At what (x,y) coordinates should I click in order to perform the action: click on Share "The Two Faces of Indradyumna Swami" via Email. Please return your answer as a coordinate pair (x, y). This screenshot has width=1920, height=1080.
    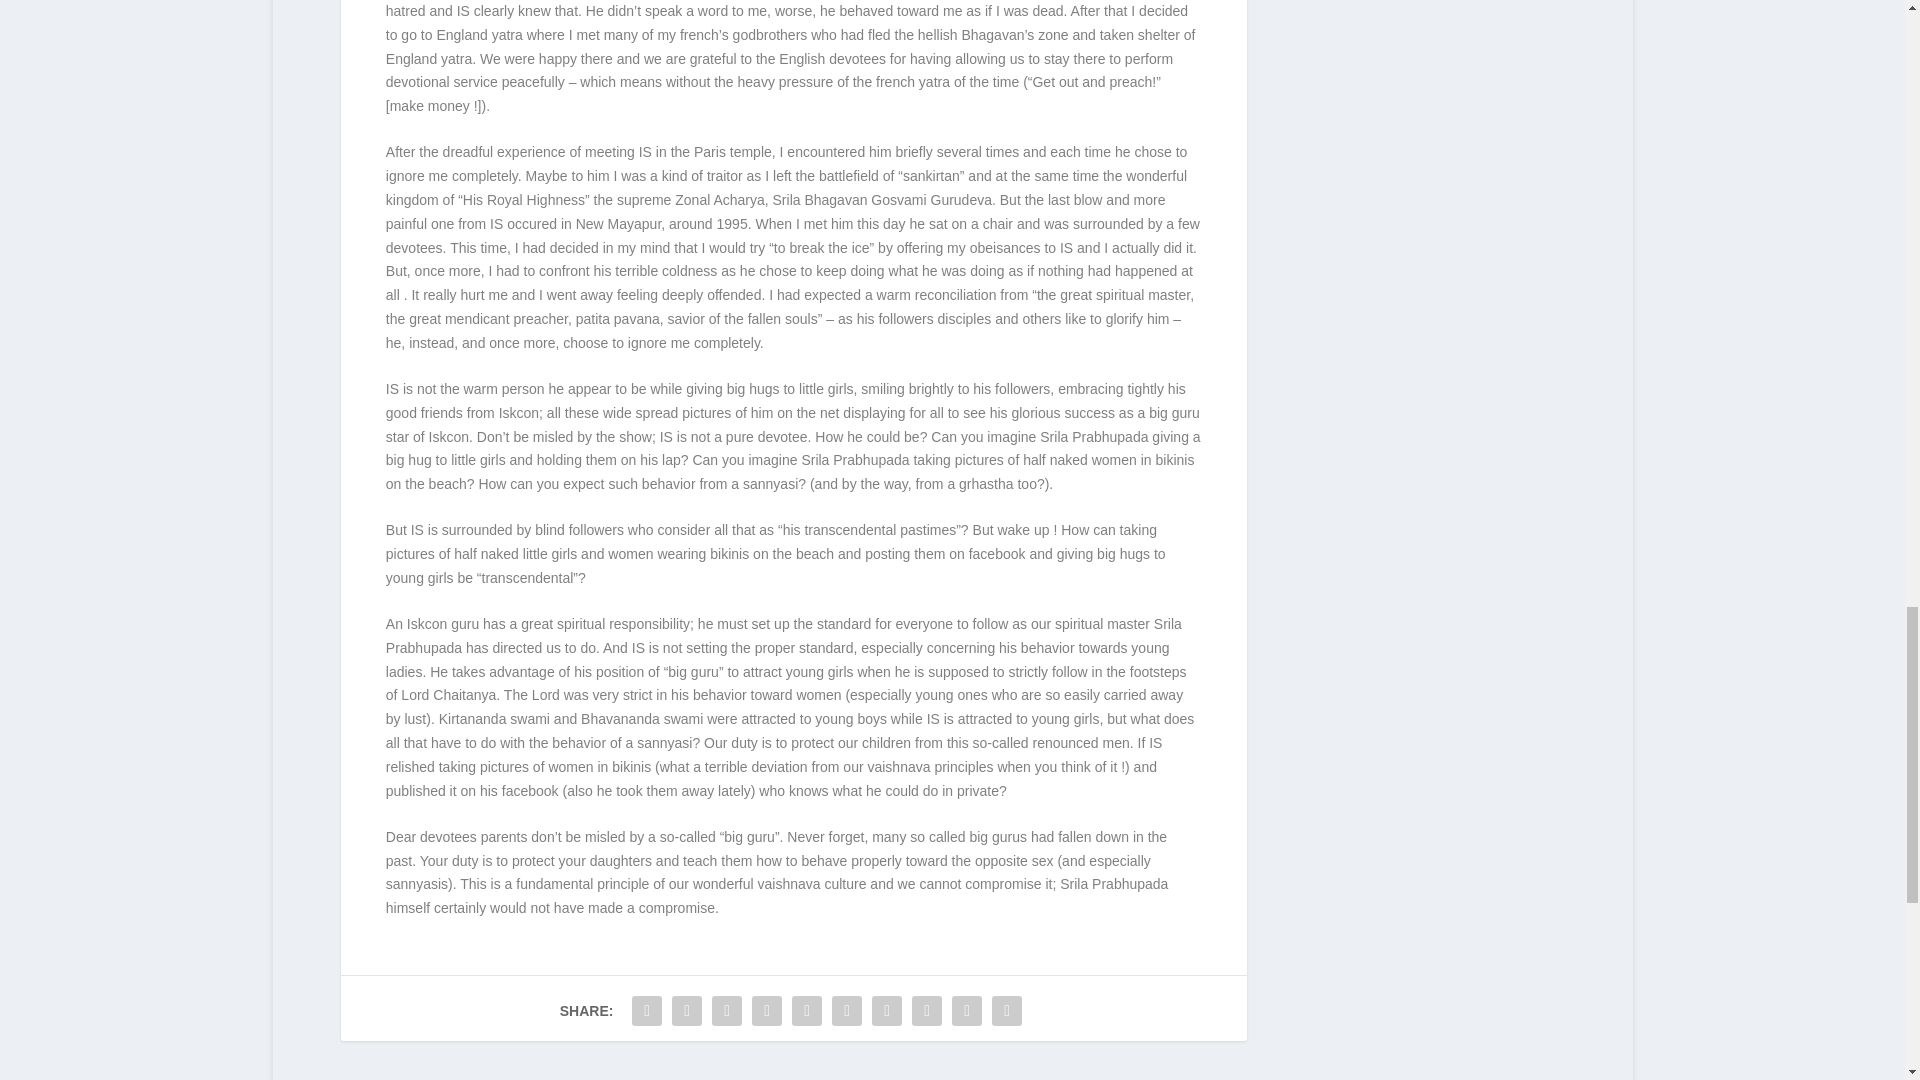
    Looking at the image, I should click on (966, 1011).